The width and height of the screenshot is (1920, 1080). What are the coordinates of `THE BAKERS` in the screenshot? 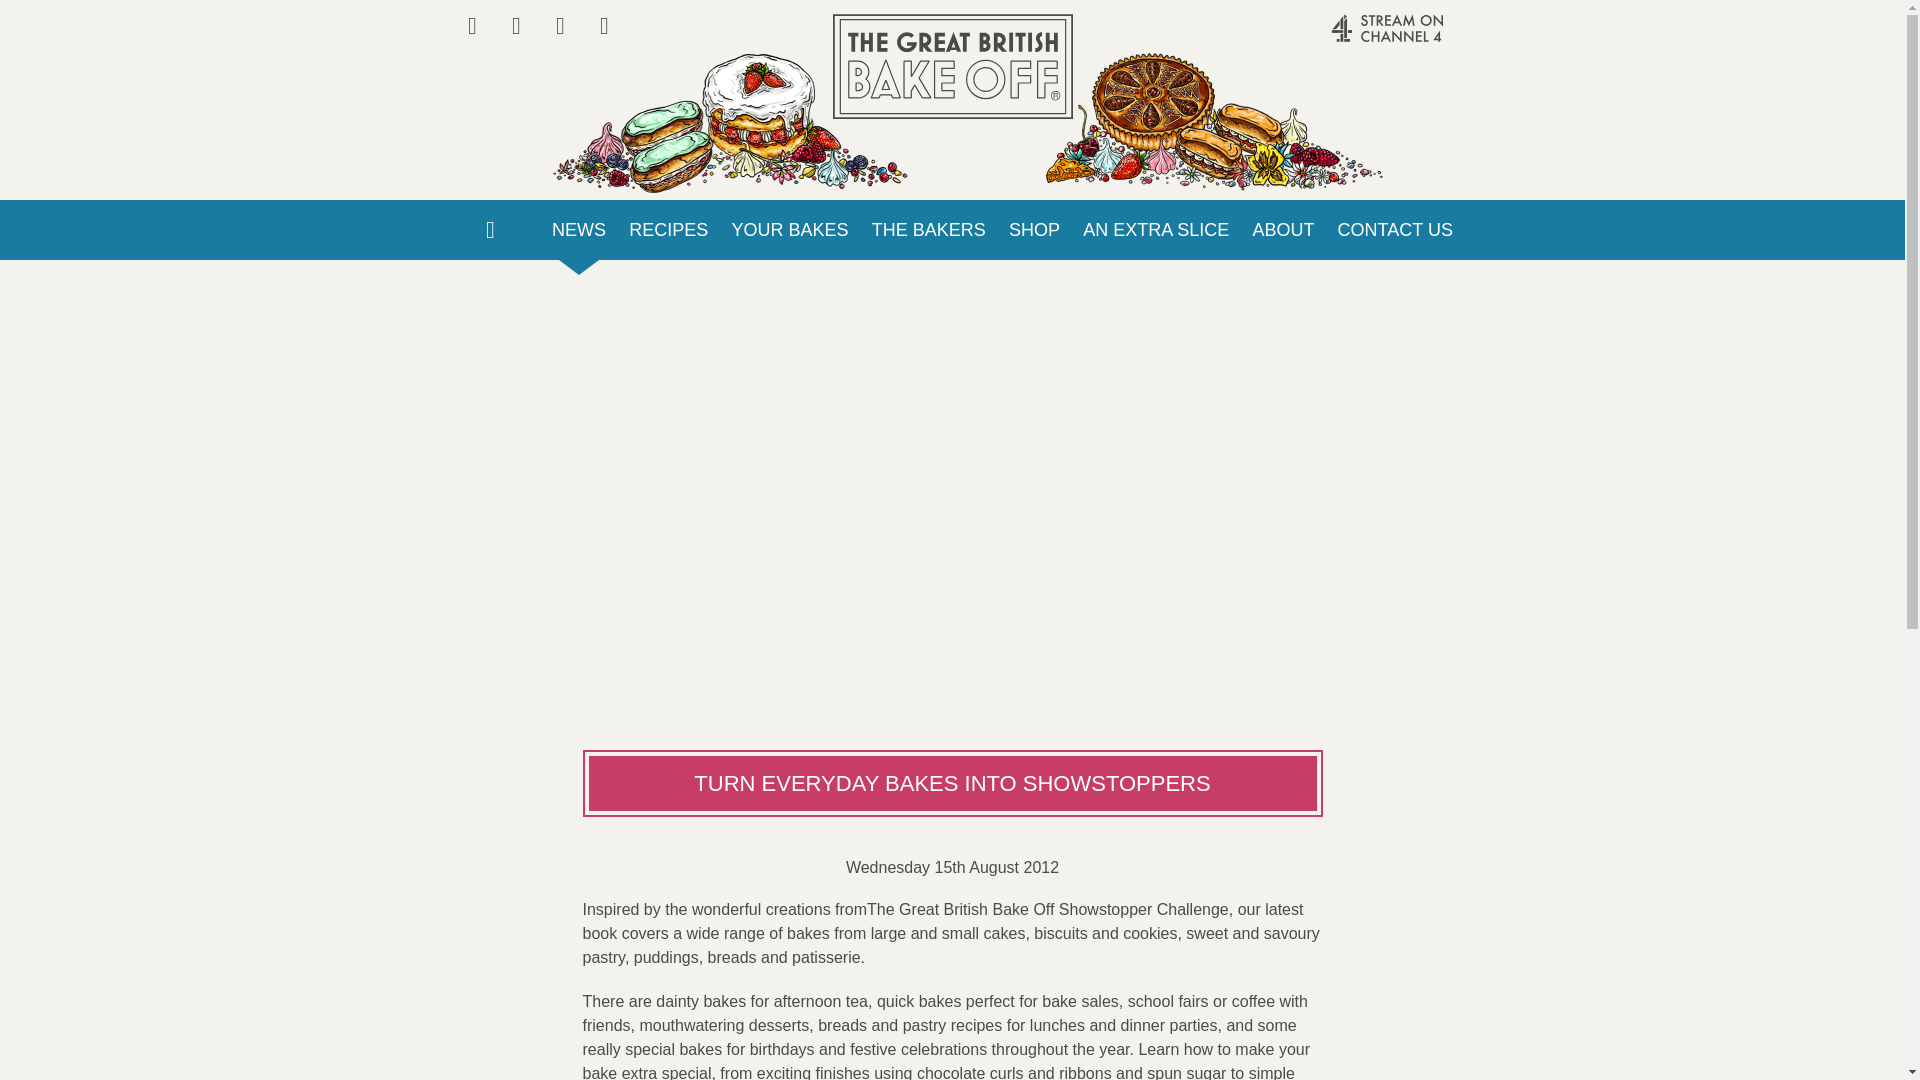 It's located at (928, 230).